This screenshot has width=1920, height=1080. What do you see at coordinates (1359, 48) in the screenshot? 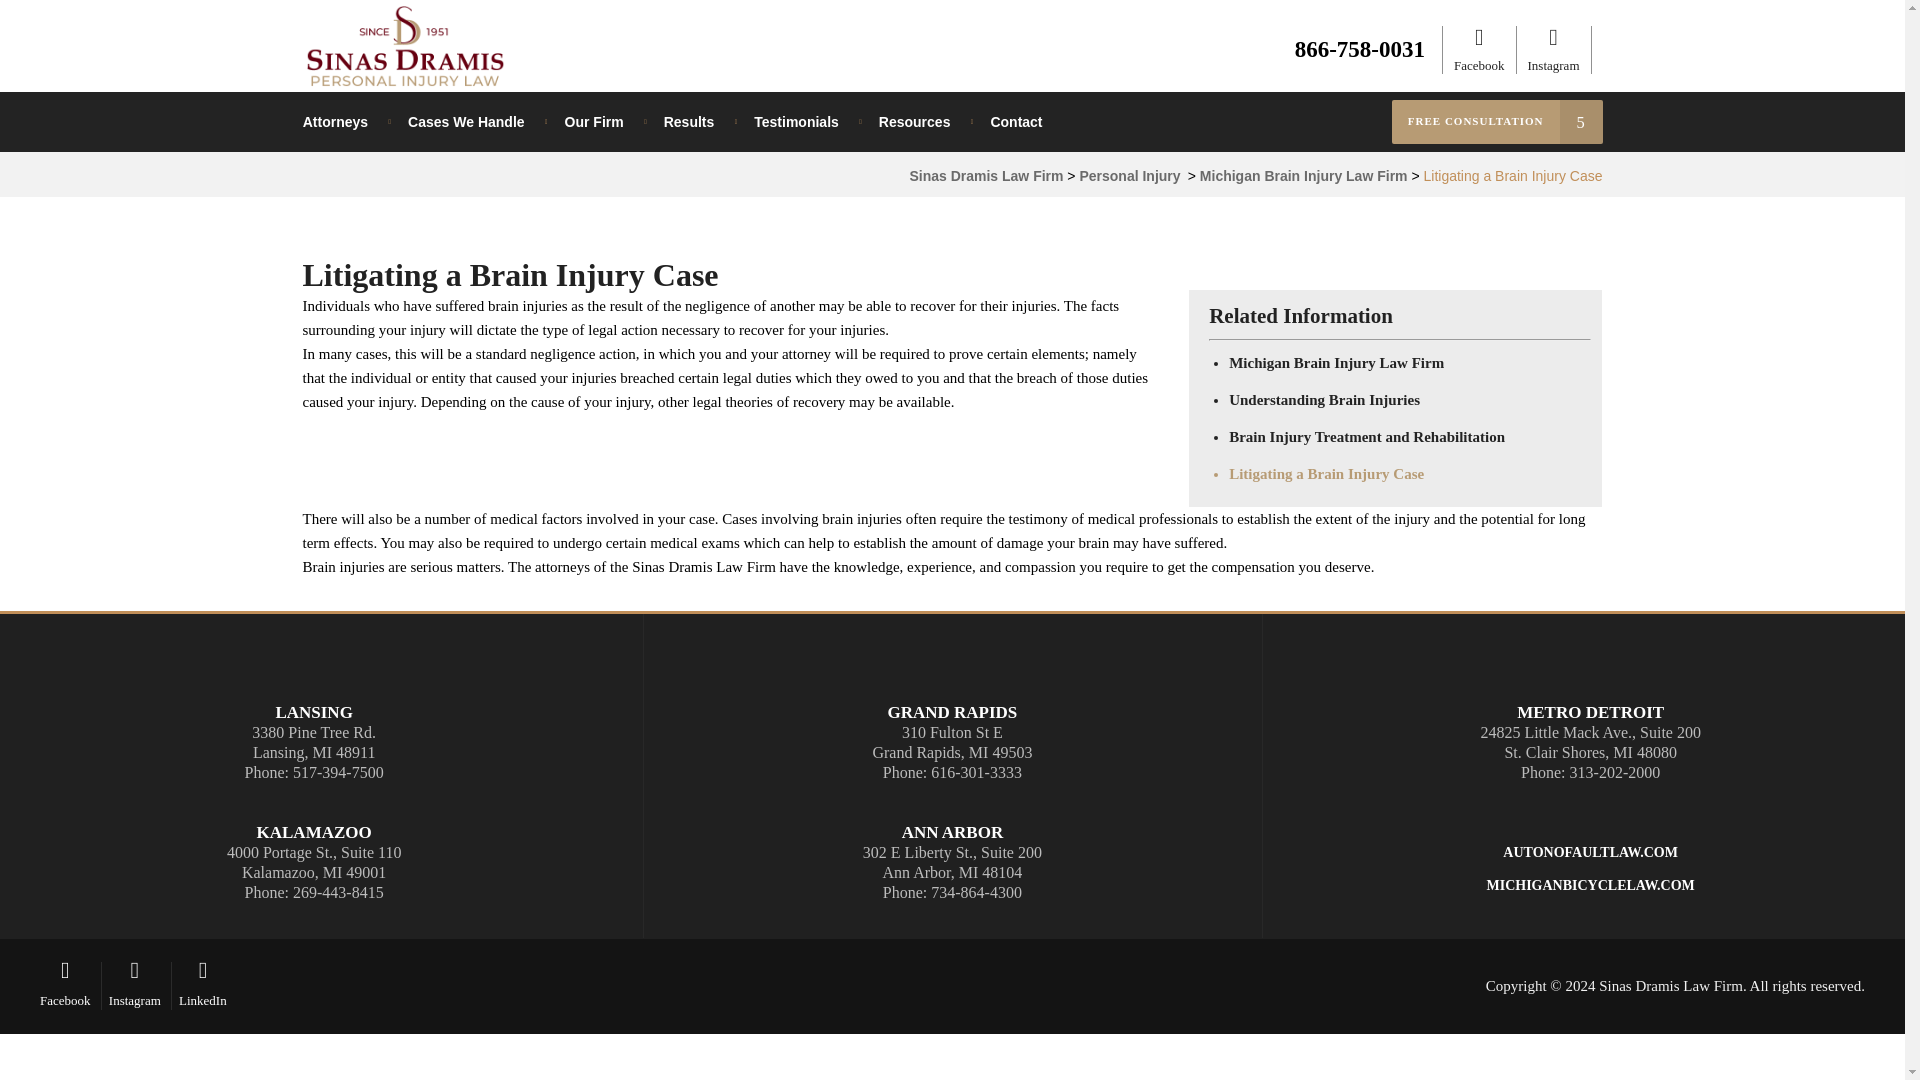
I see `866-758-0031` at bounding box center [1359, 48].